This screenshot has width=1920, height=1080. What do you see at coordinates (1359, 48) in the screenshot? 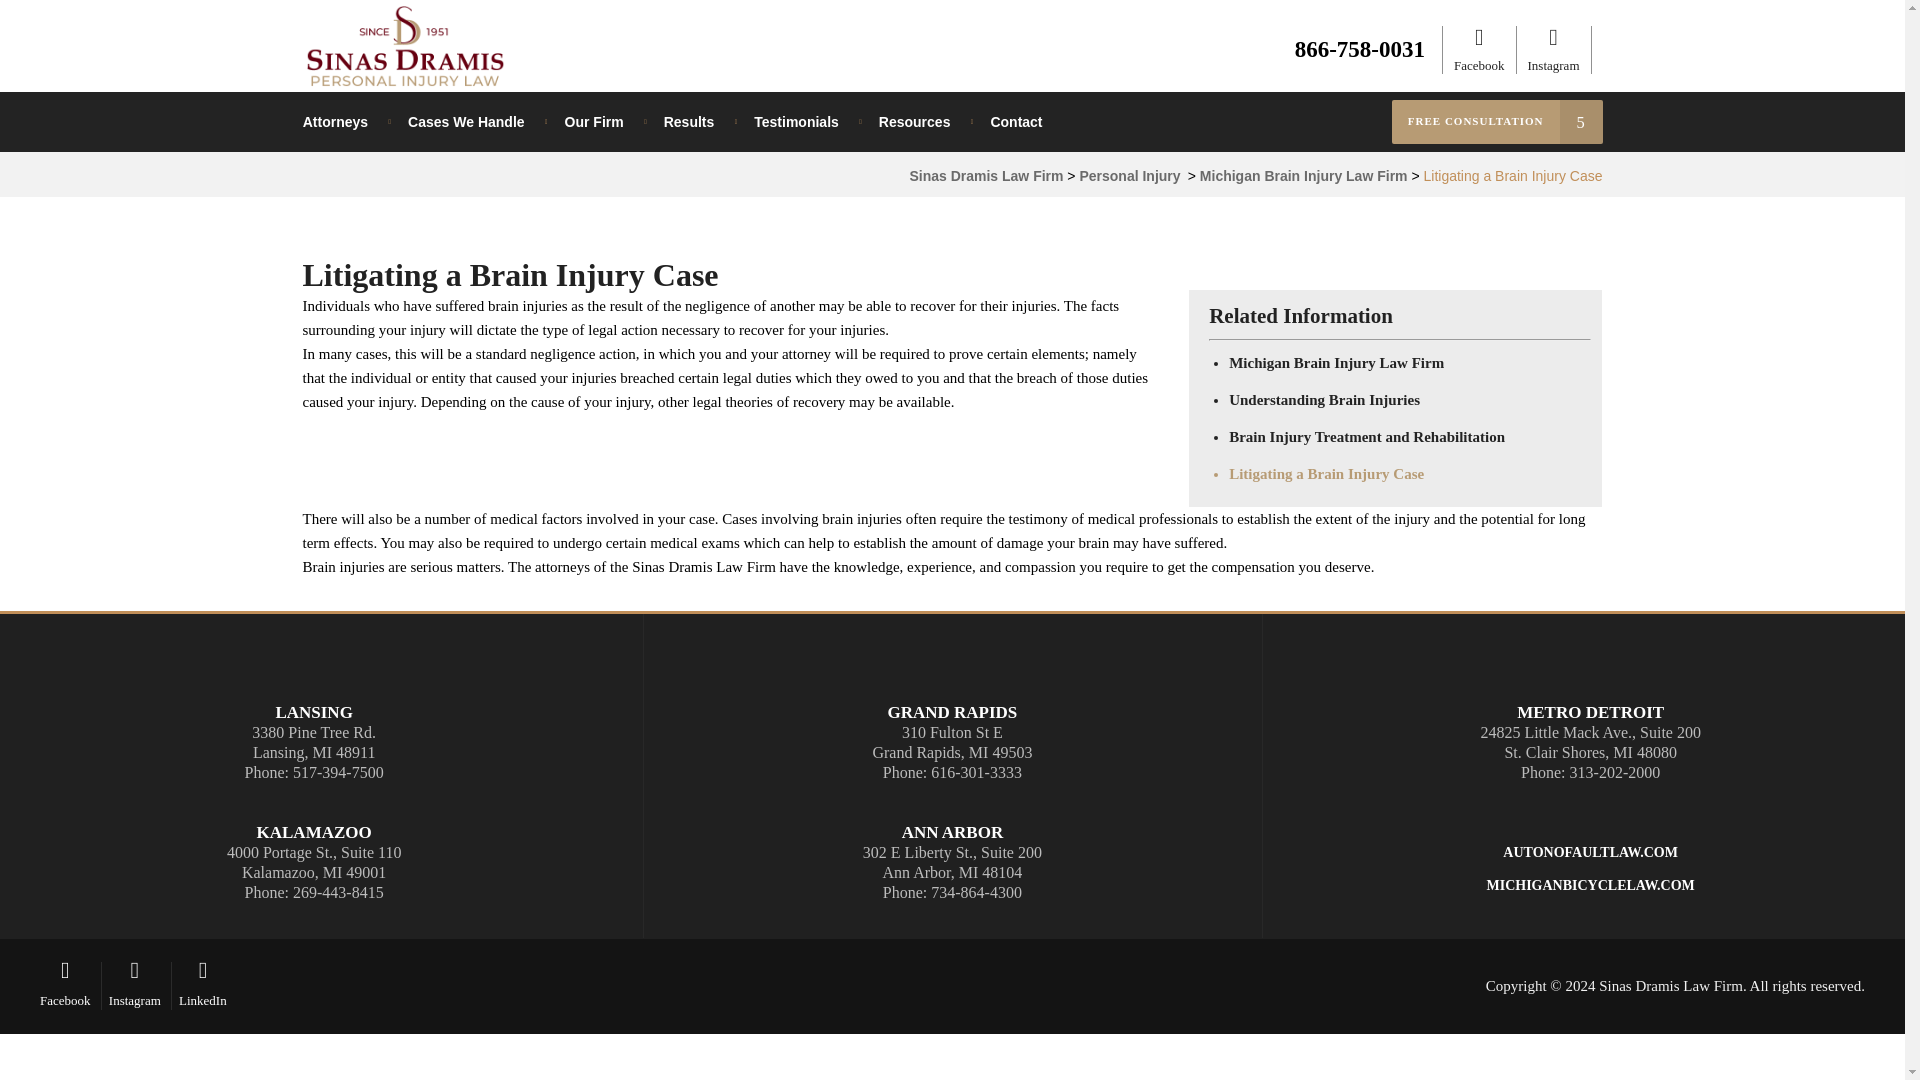
I see `866-758-0031` at bounding box center [1359, 48].